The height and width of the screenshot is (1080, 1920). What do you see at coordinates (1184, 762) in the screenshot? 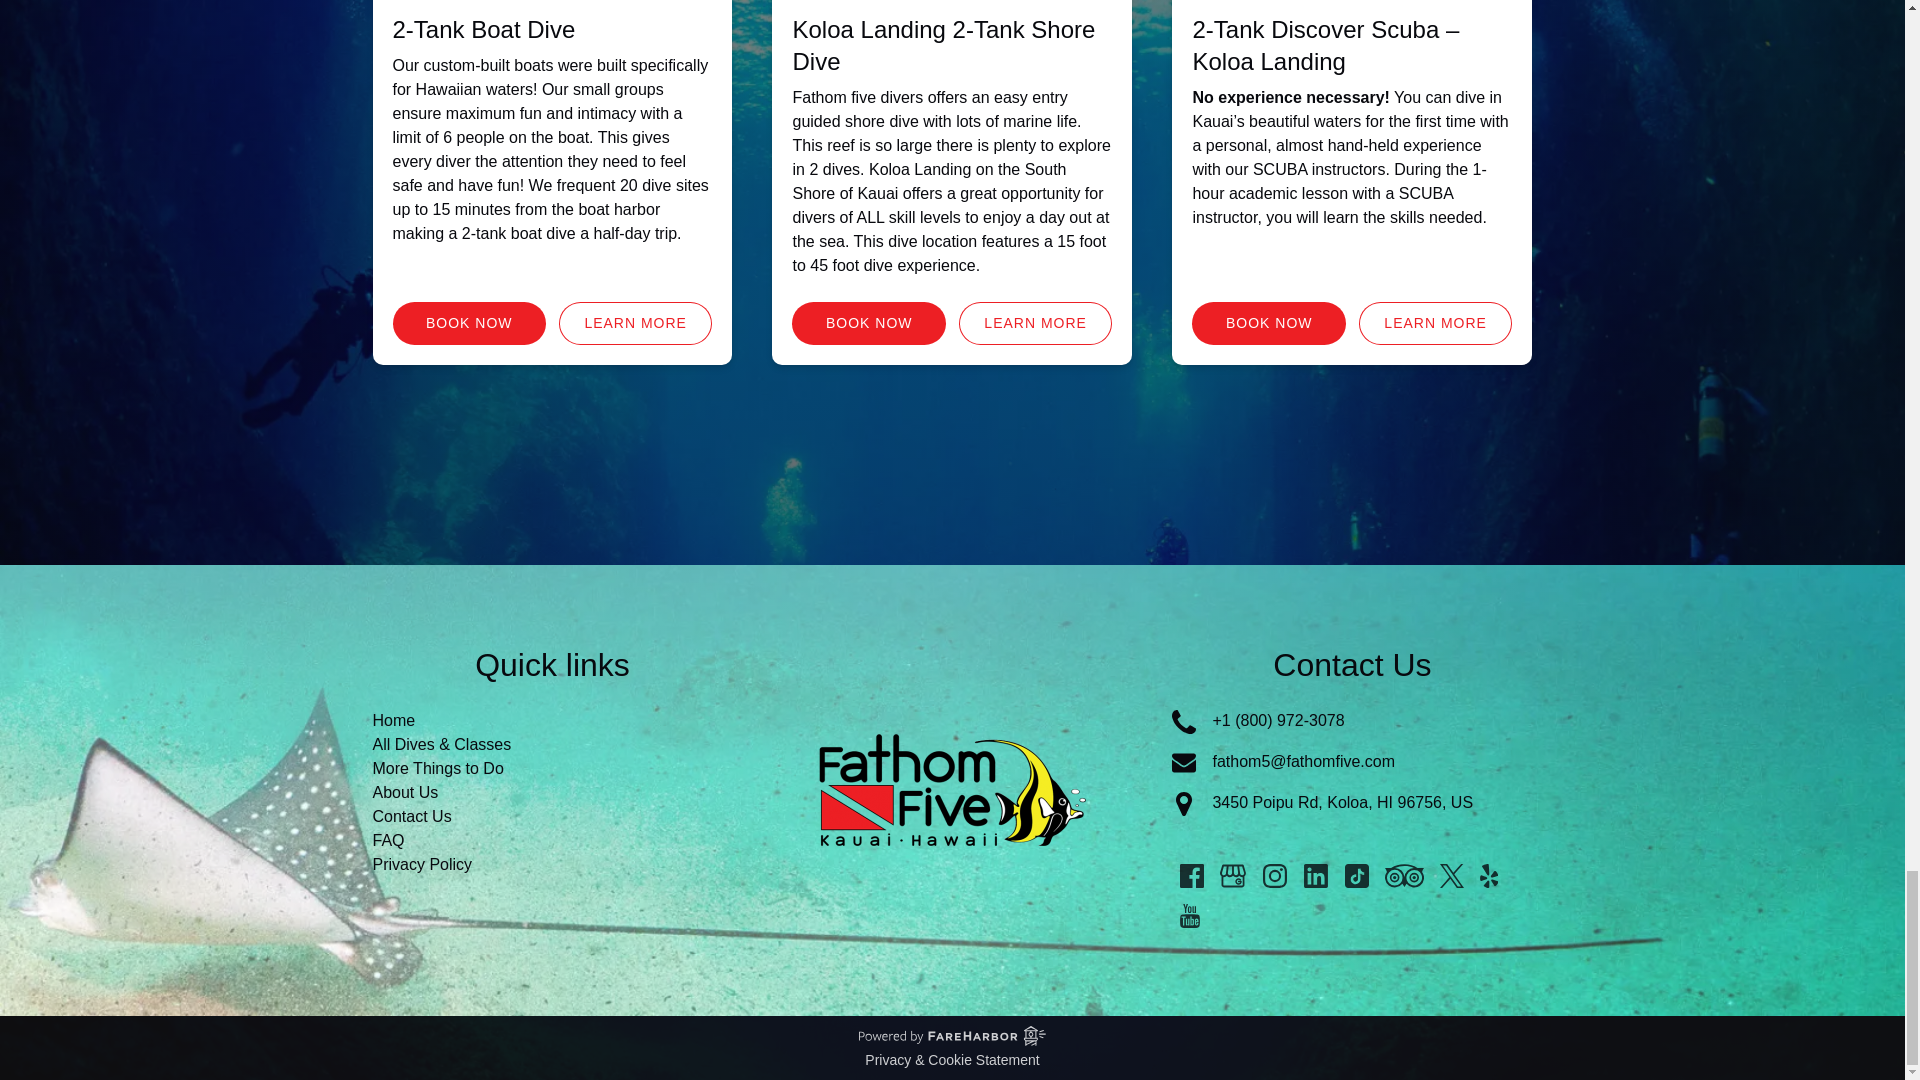
I see `Envelope` at bounding box center [1184, 762].